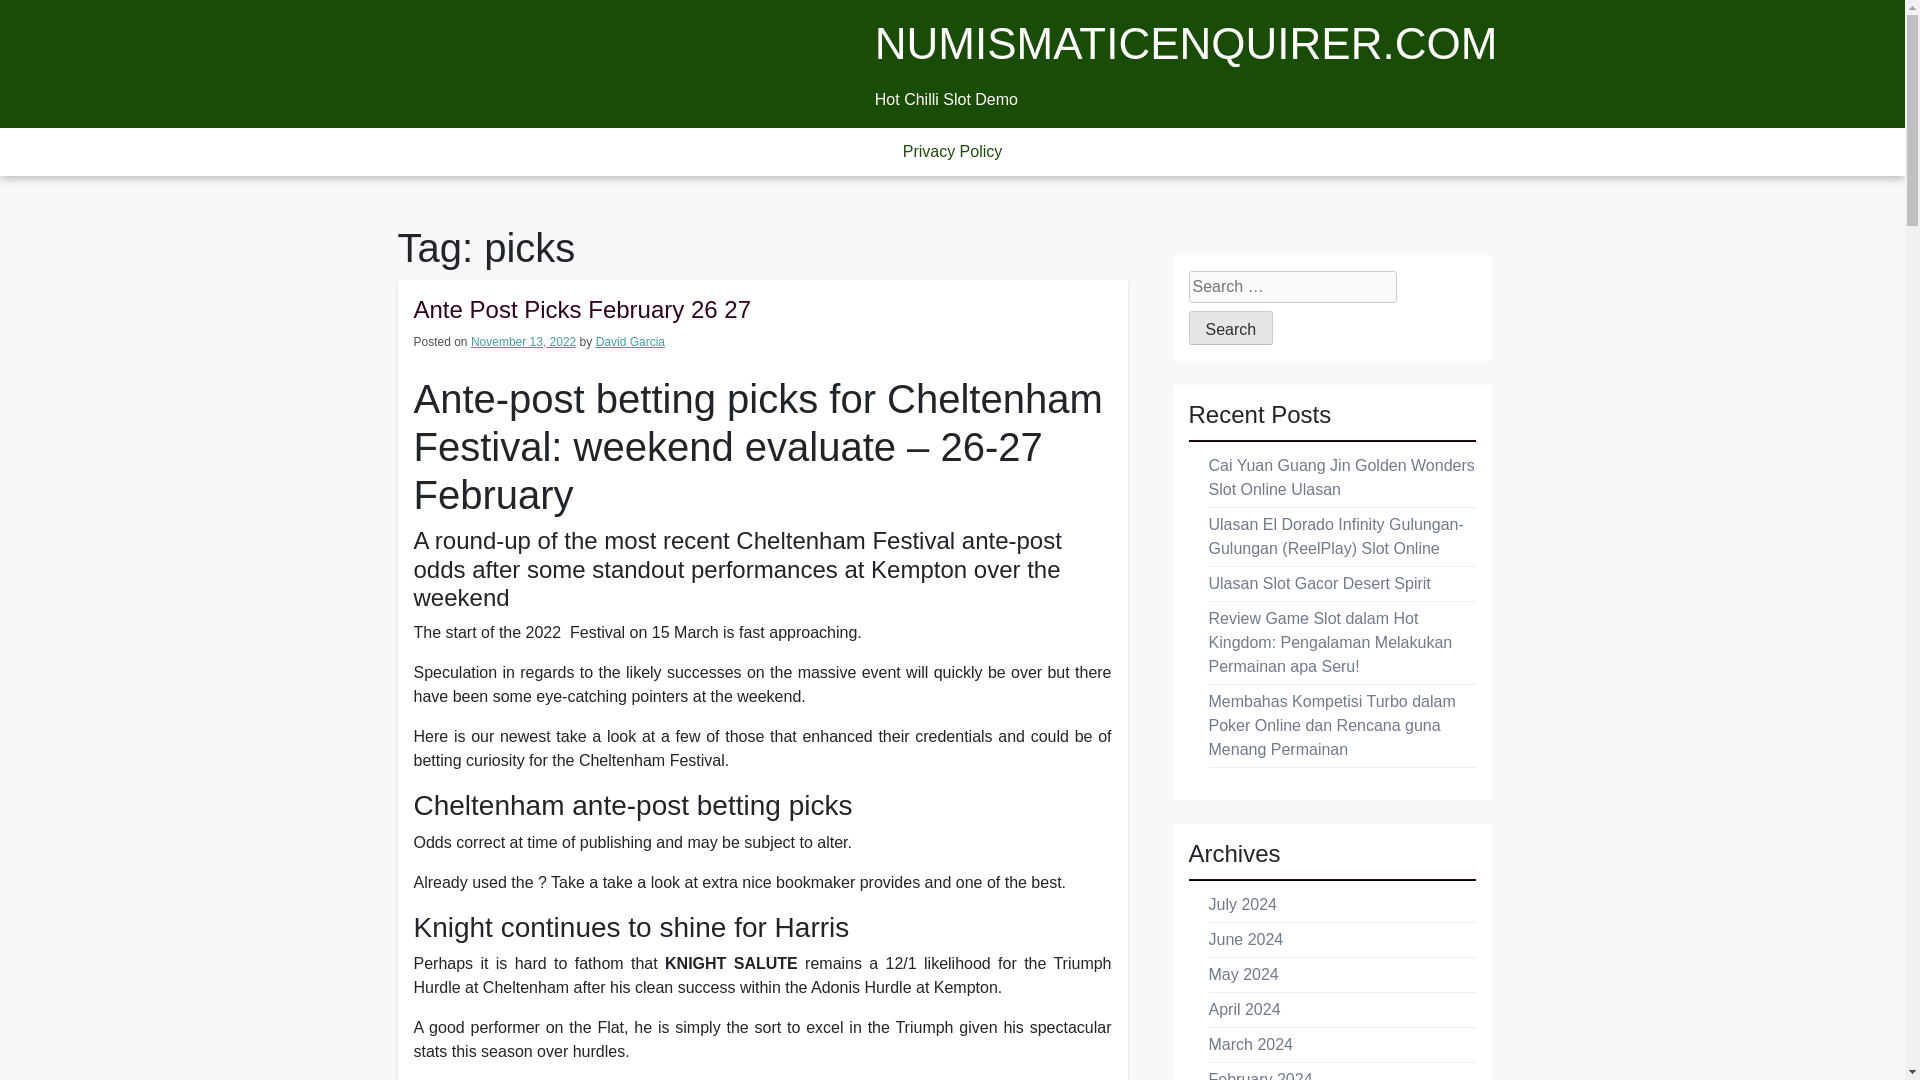 The height and width of the screenshot is (1080, 1920). Describe the element at coordinates (1244, 1010) in the screenshot. I see `April 2024` at that location.